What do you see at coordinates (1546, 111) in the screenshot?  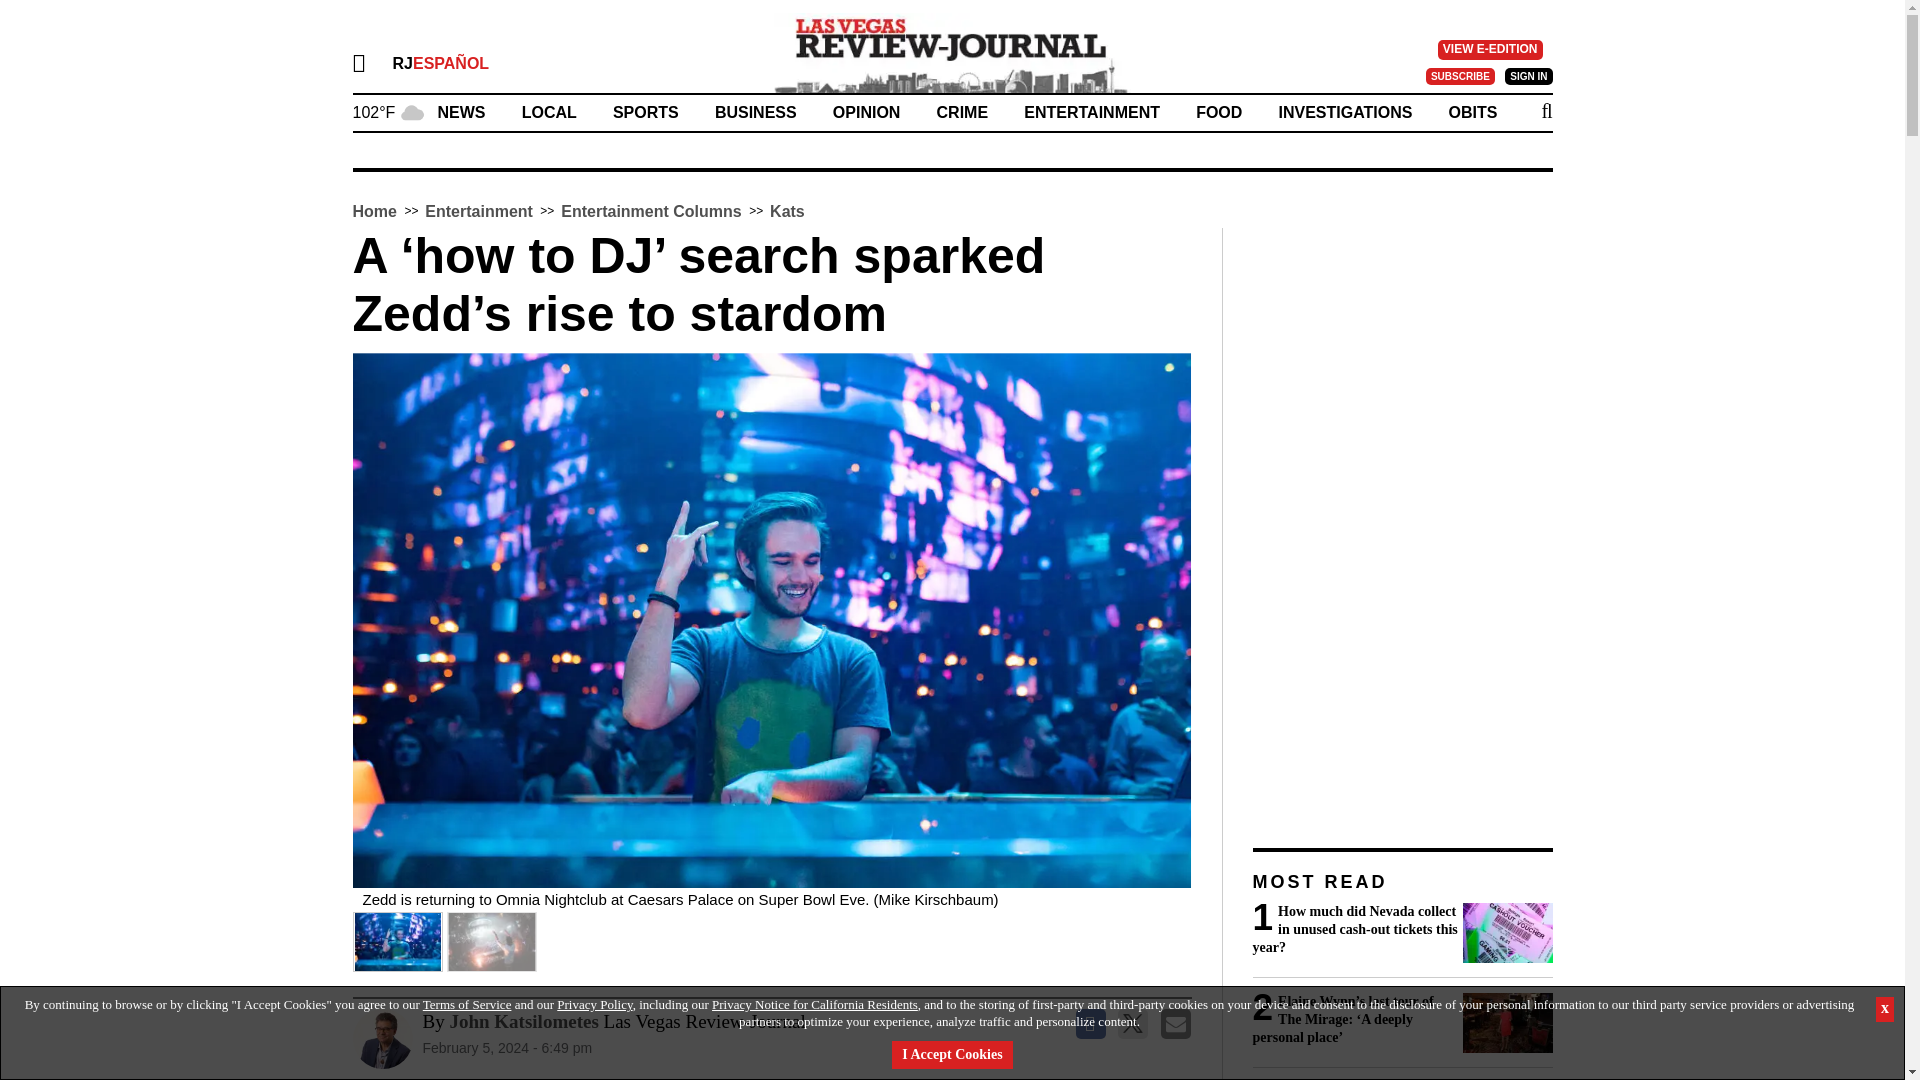 I see `search icon` at bounding box center [1546, 111].